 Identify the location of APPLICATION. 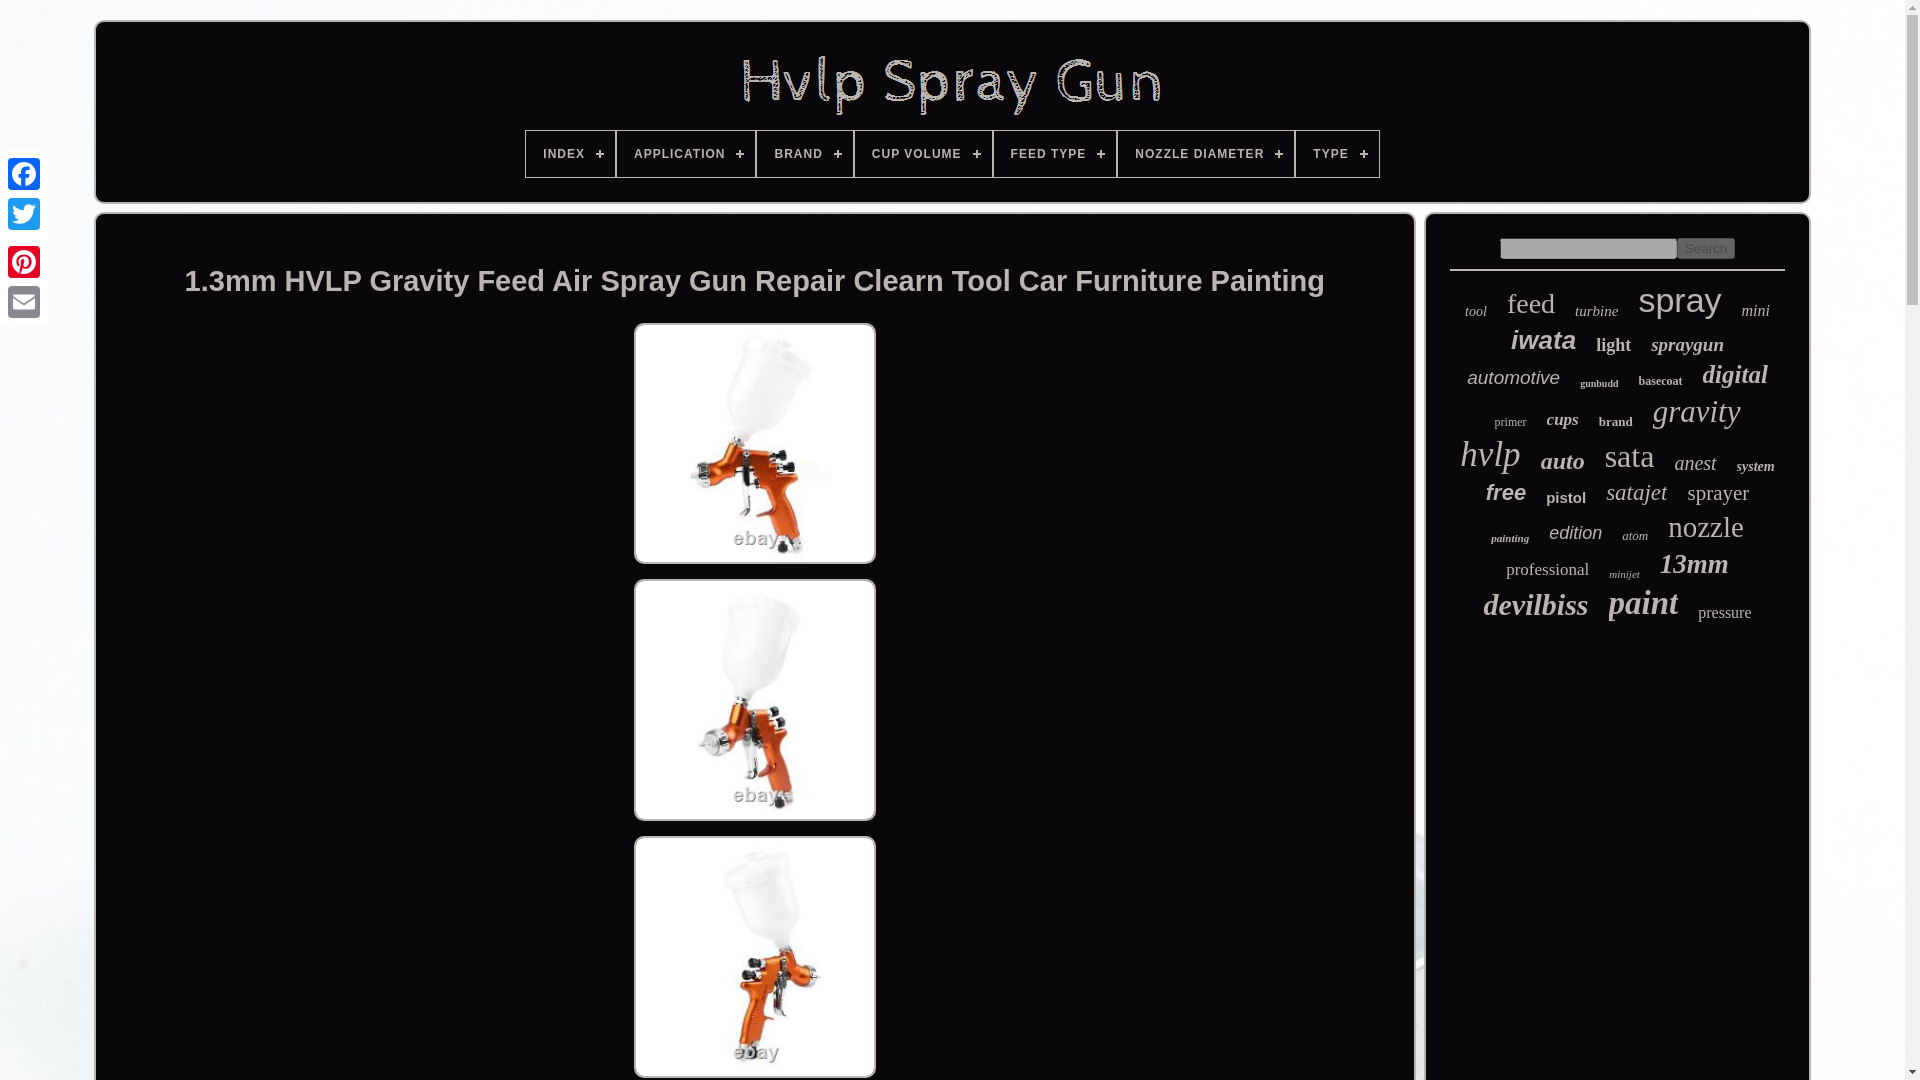
(685, 154).